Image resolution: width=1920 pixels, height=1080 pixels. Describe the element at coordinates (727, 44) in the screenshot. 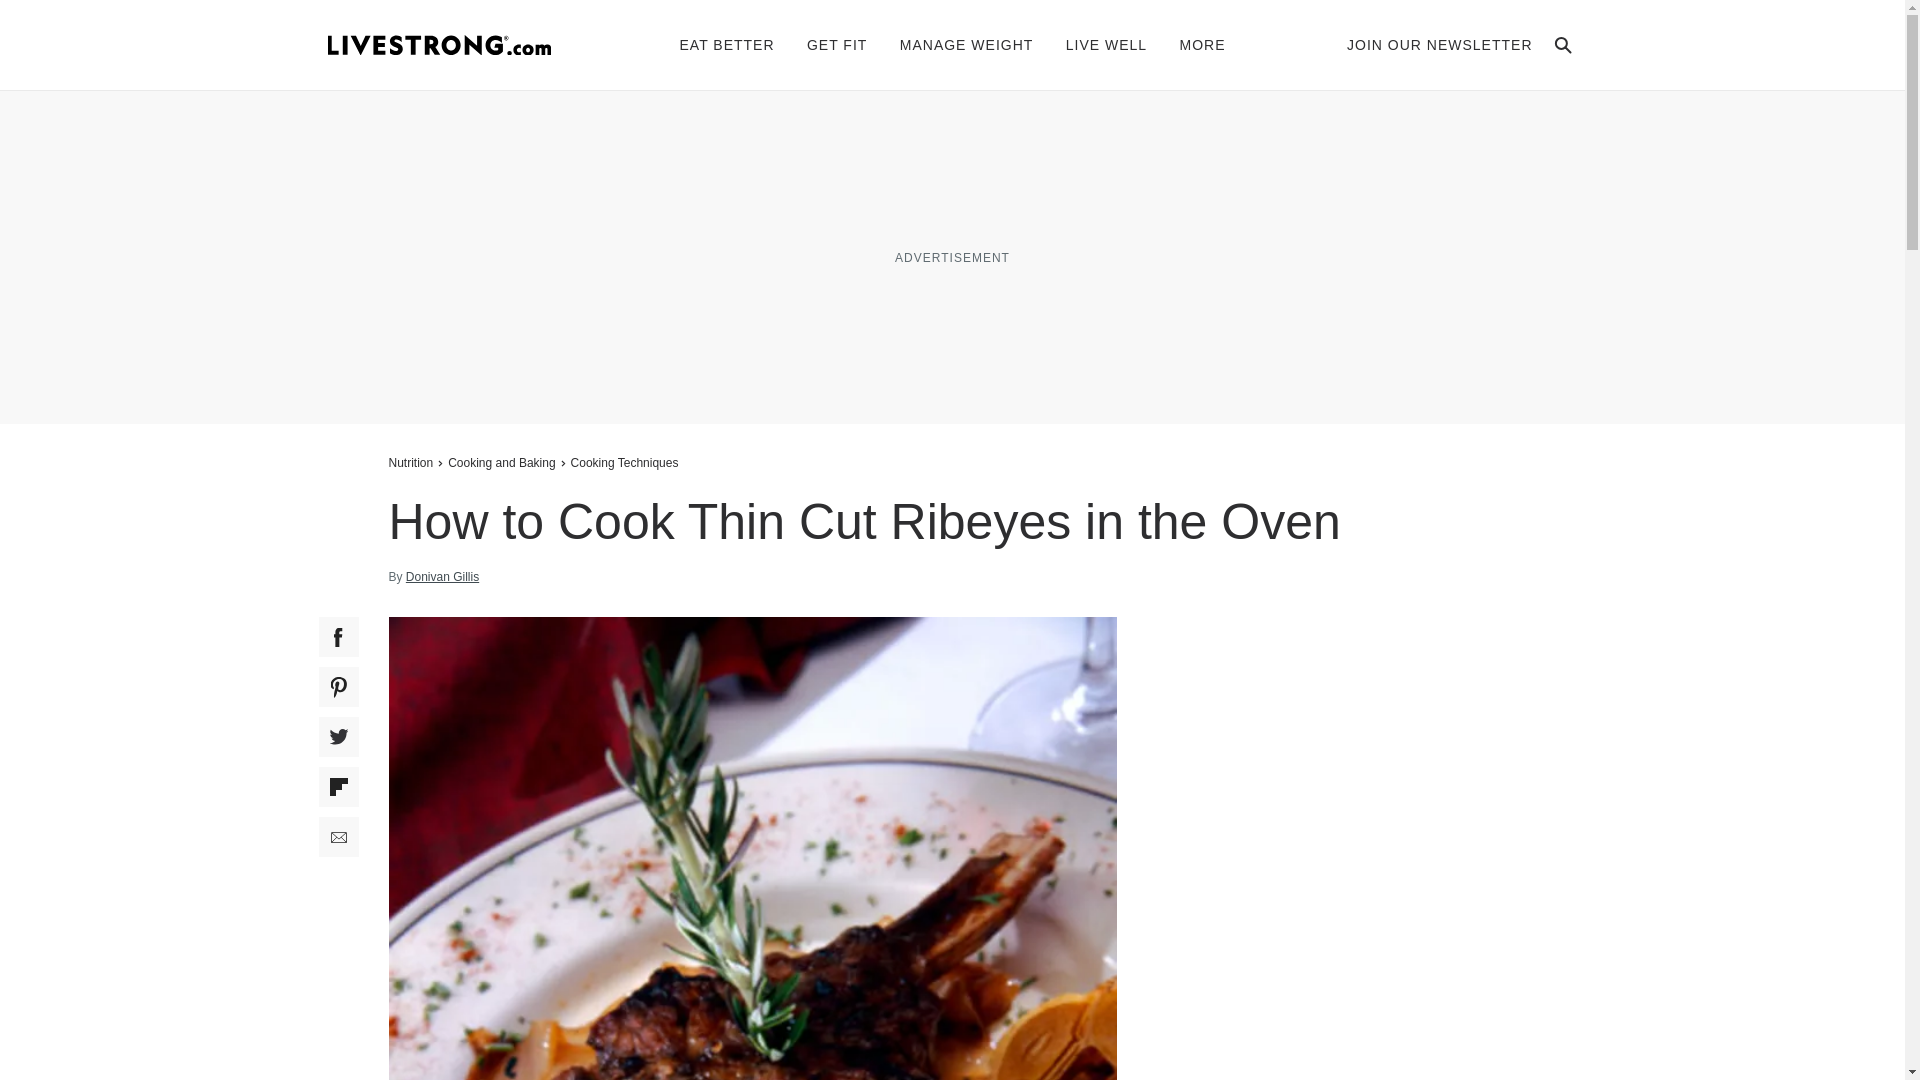

I see `EAT BETTER` at that location.